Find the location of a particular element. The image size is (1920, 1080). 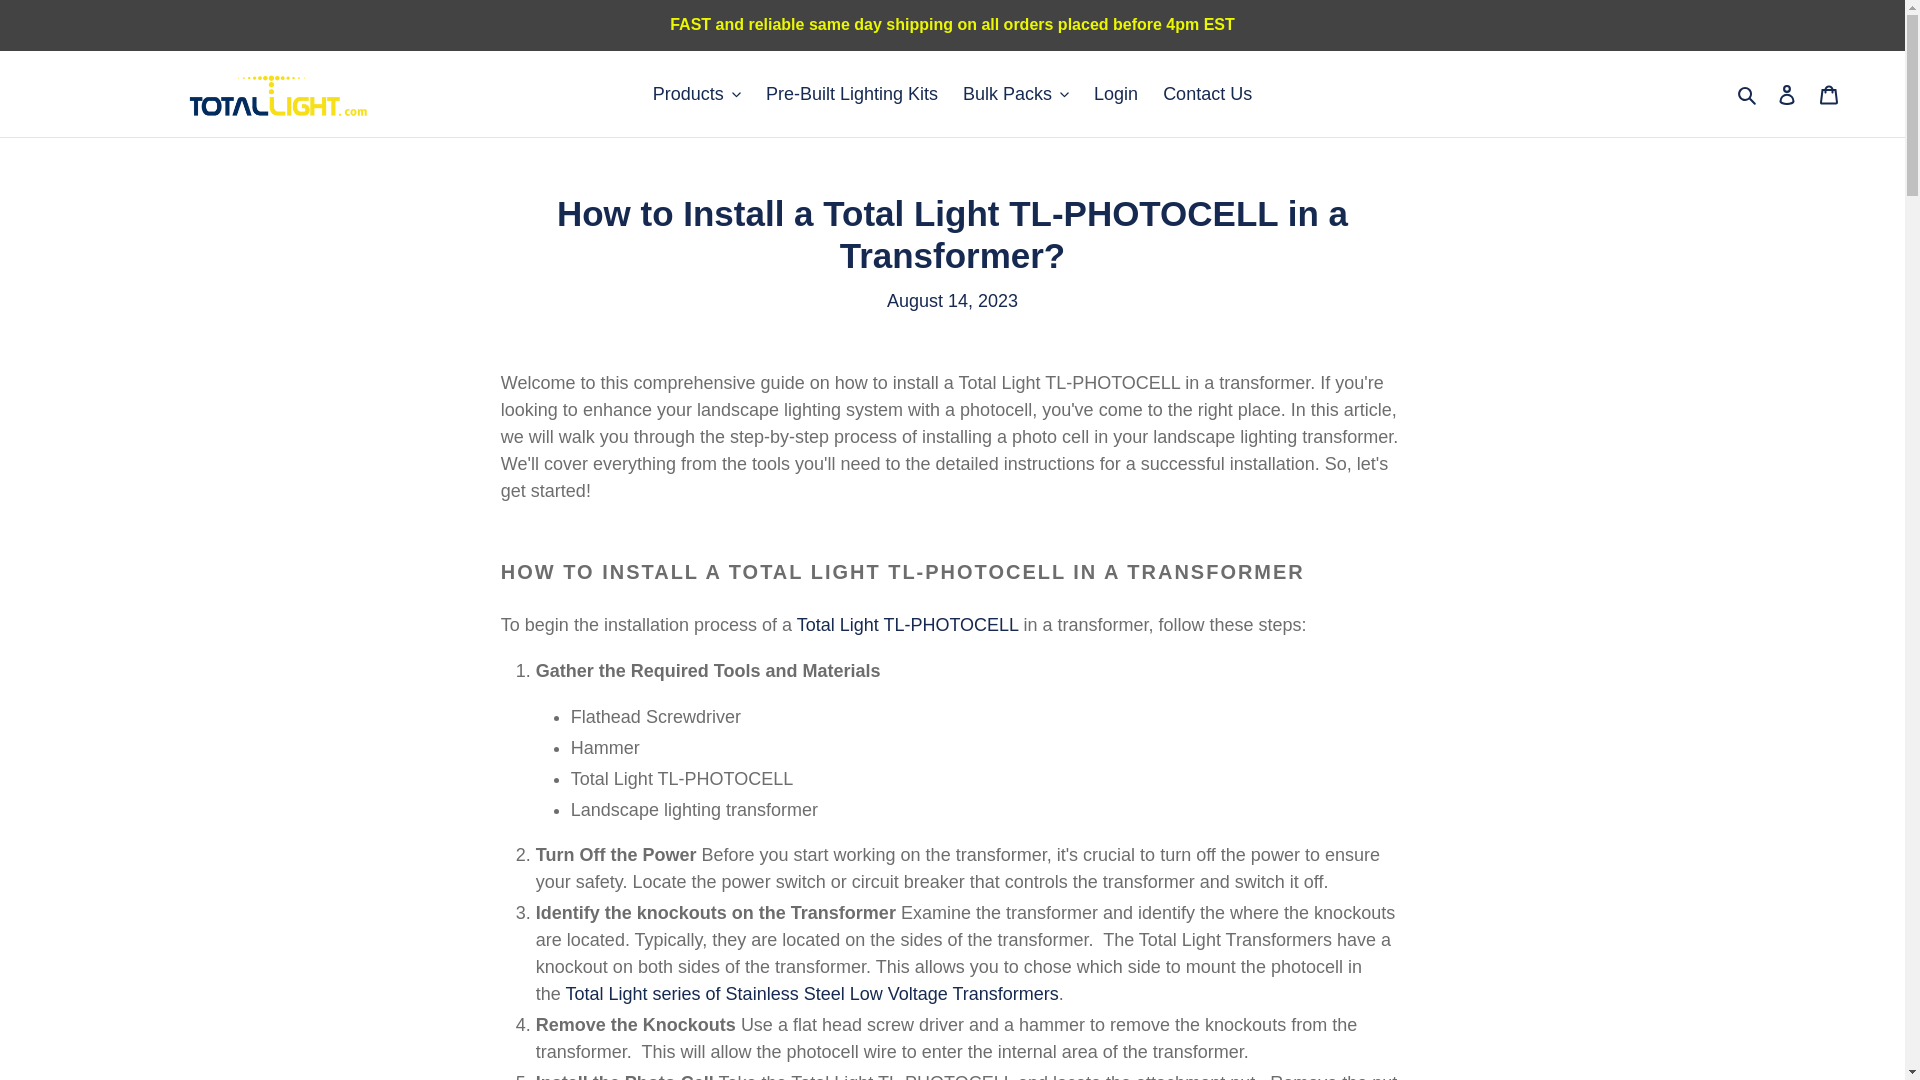

Bulk Packs is located at coordinates (1016, 94).